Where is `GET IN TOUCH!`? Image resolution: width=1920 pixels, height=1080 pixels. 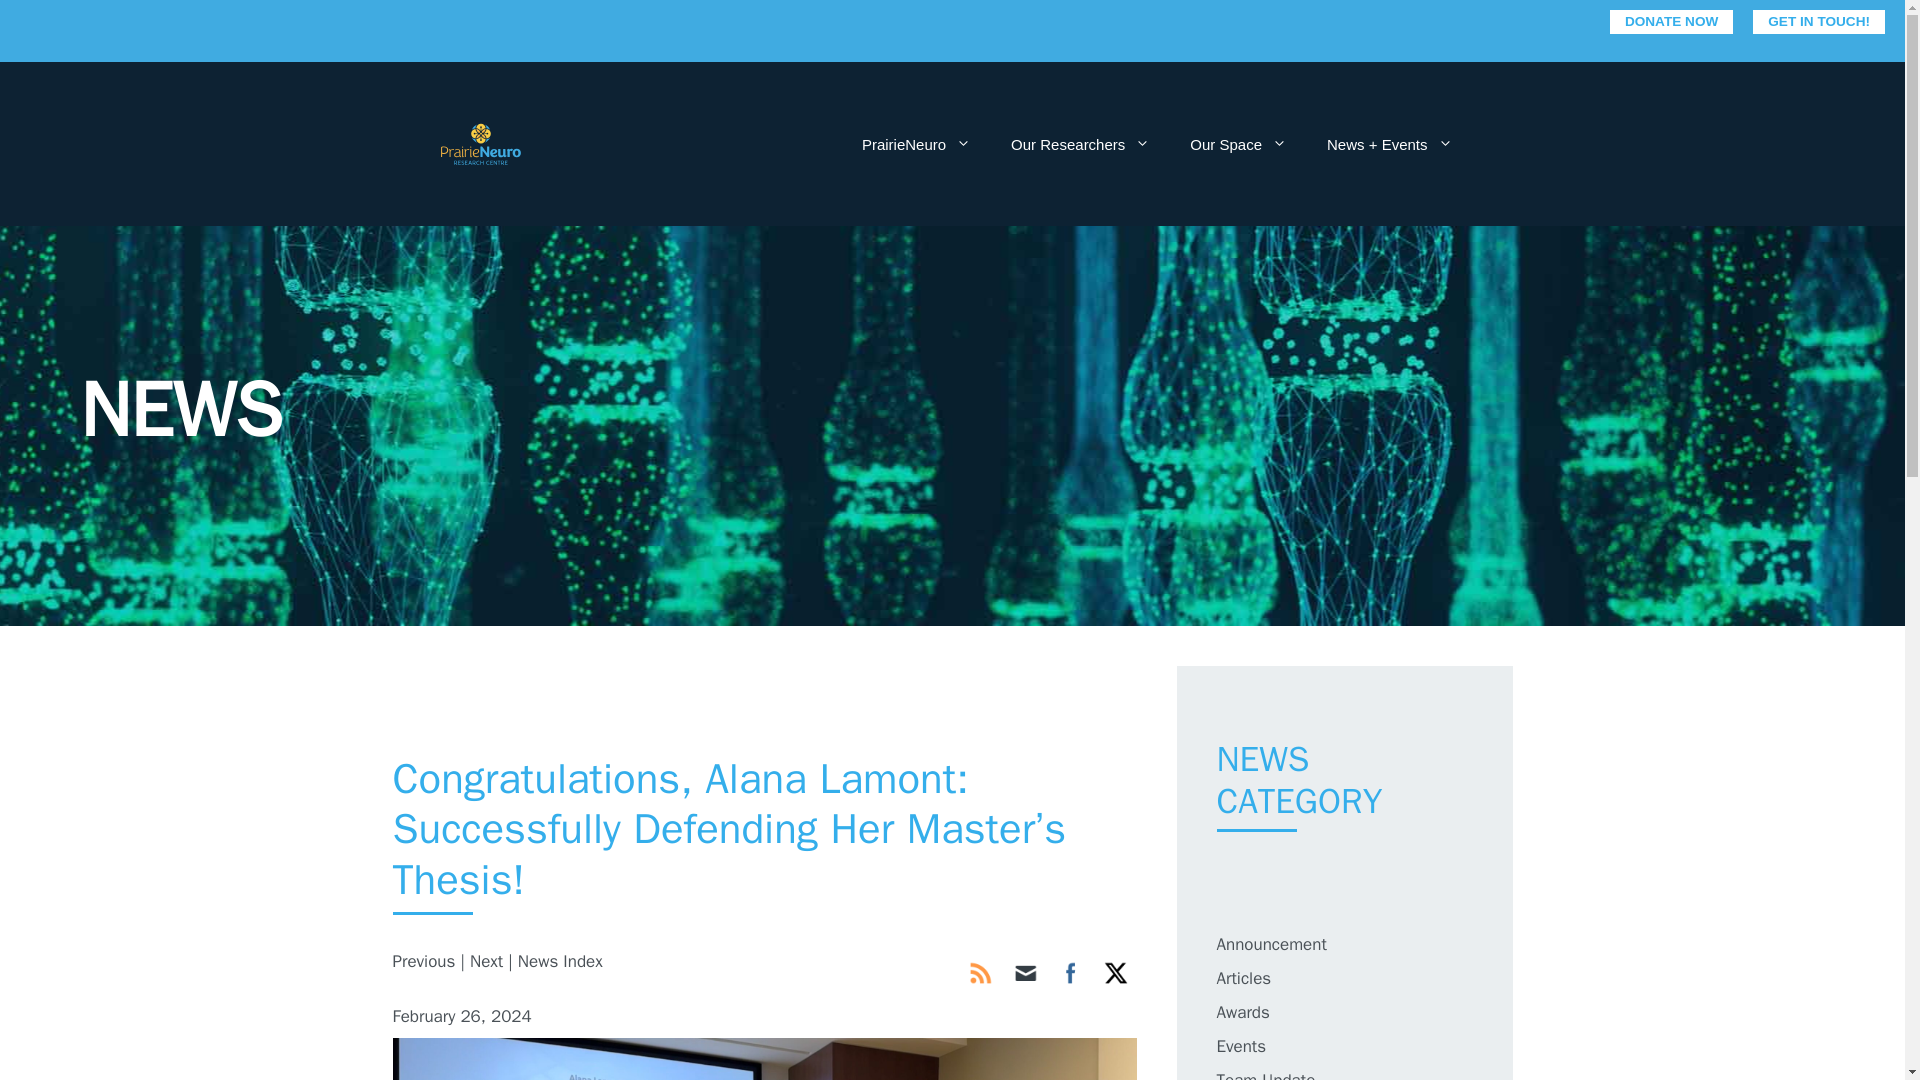
GET IN TOUCH! is located at coordinates (1818, 21).